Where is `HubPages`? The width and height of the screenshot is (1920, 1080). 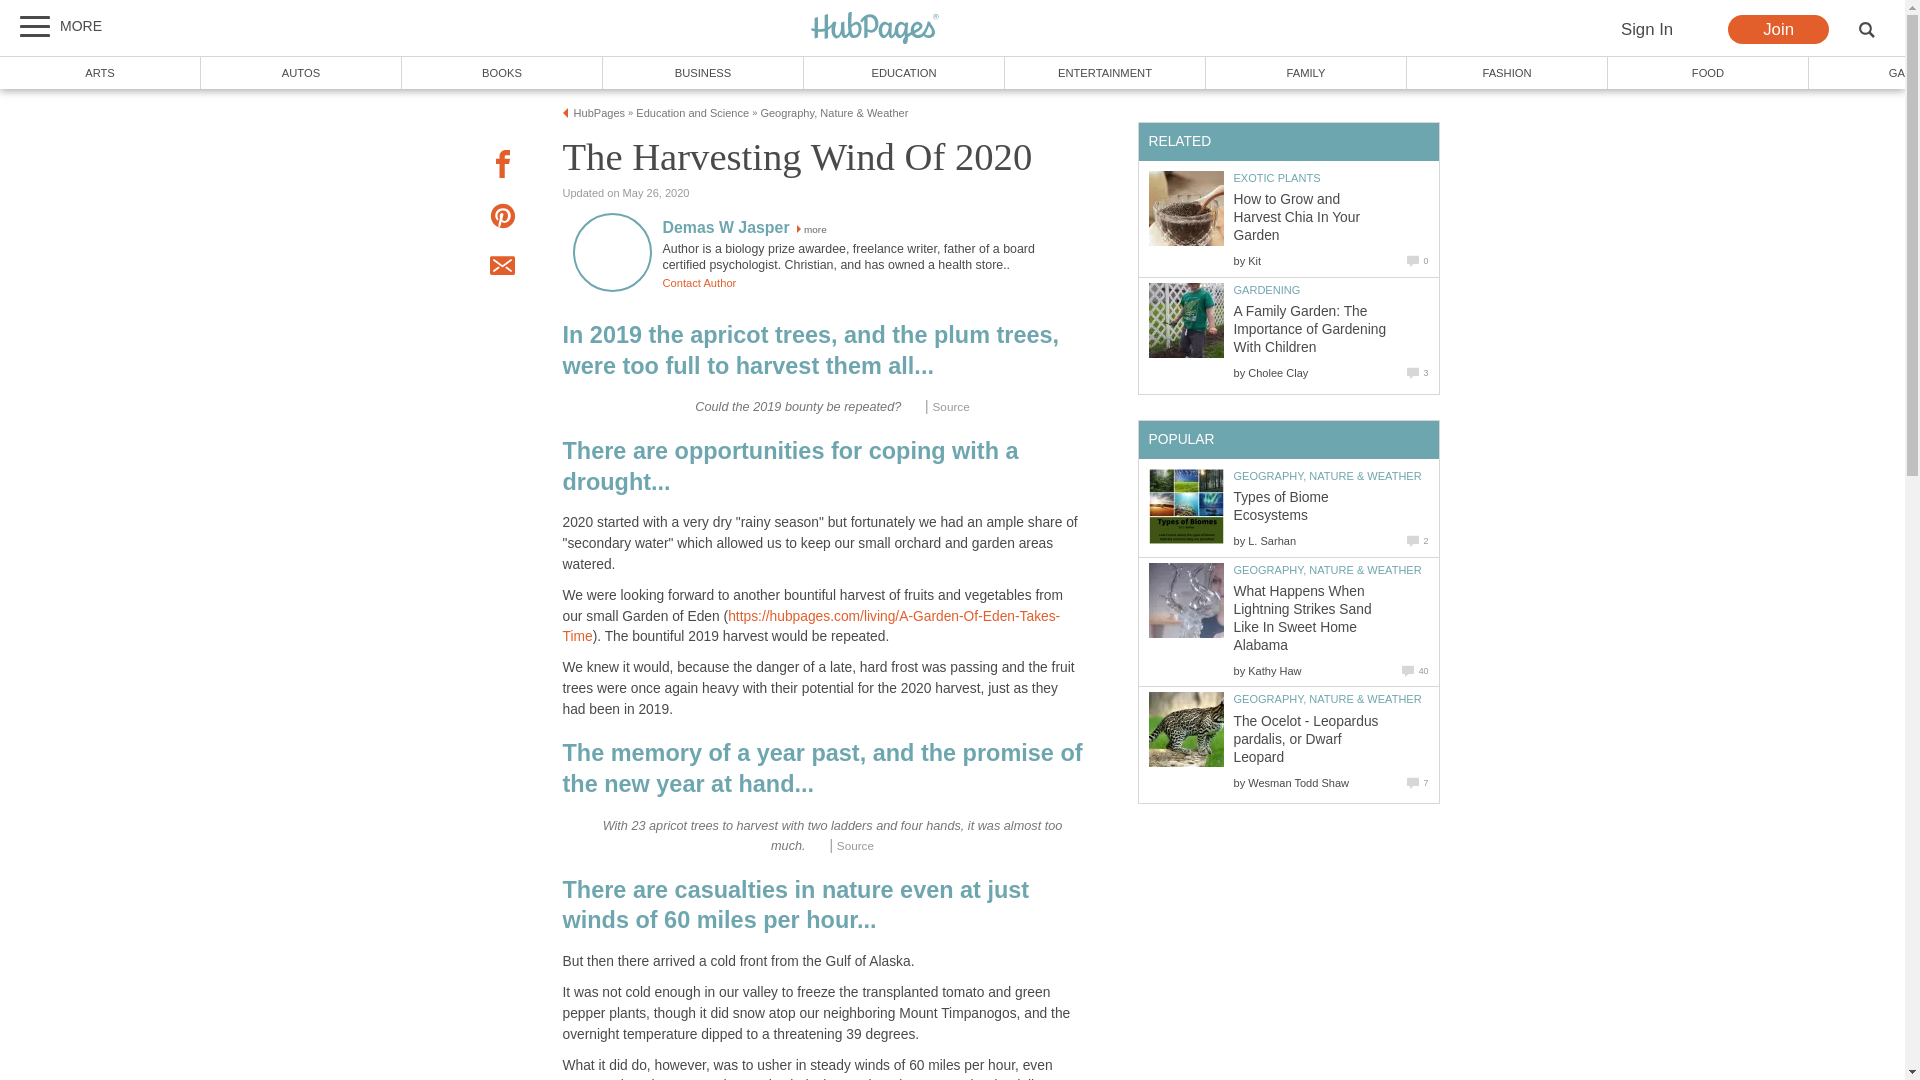
HubPages is located at coordinates (875, 29).